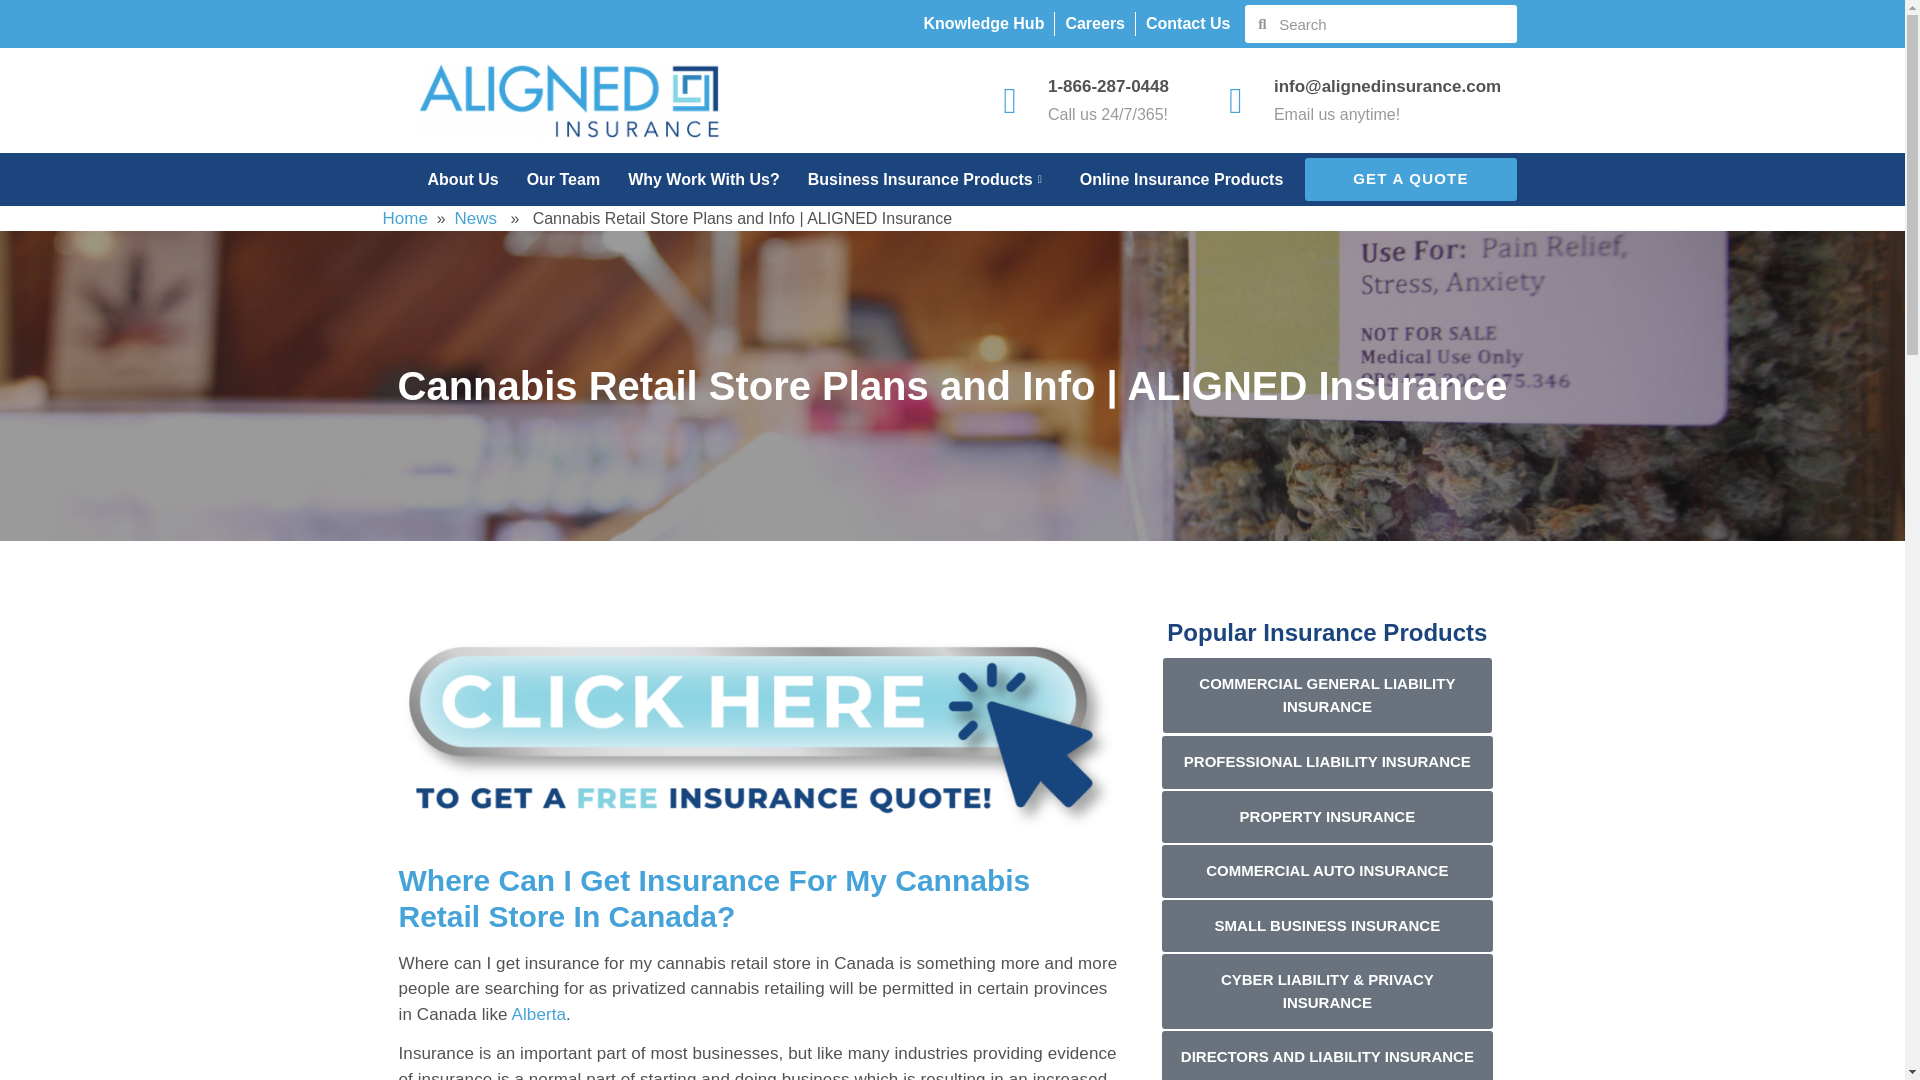 The height and width of the screenshot is (1080, 1920). Describe the element at coordinates (1108, 86) in the screenshot. I see `1-866-287-0448` at that location.